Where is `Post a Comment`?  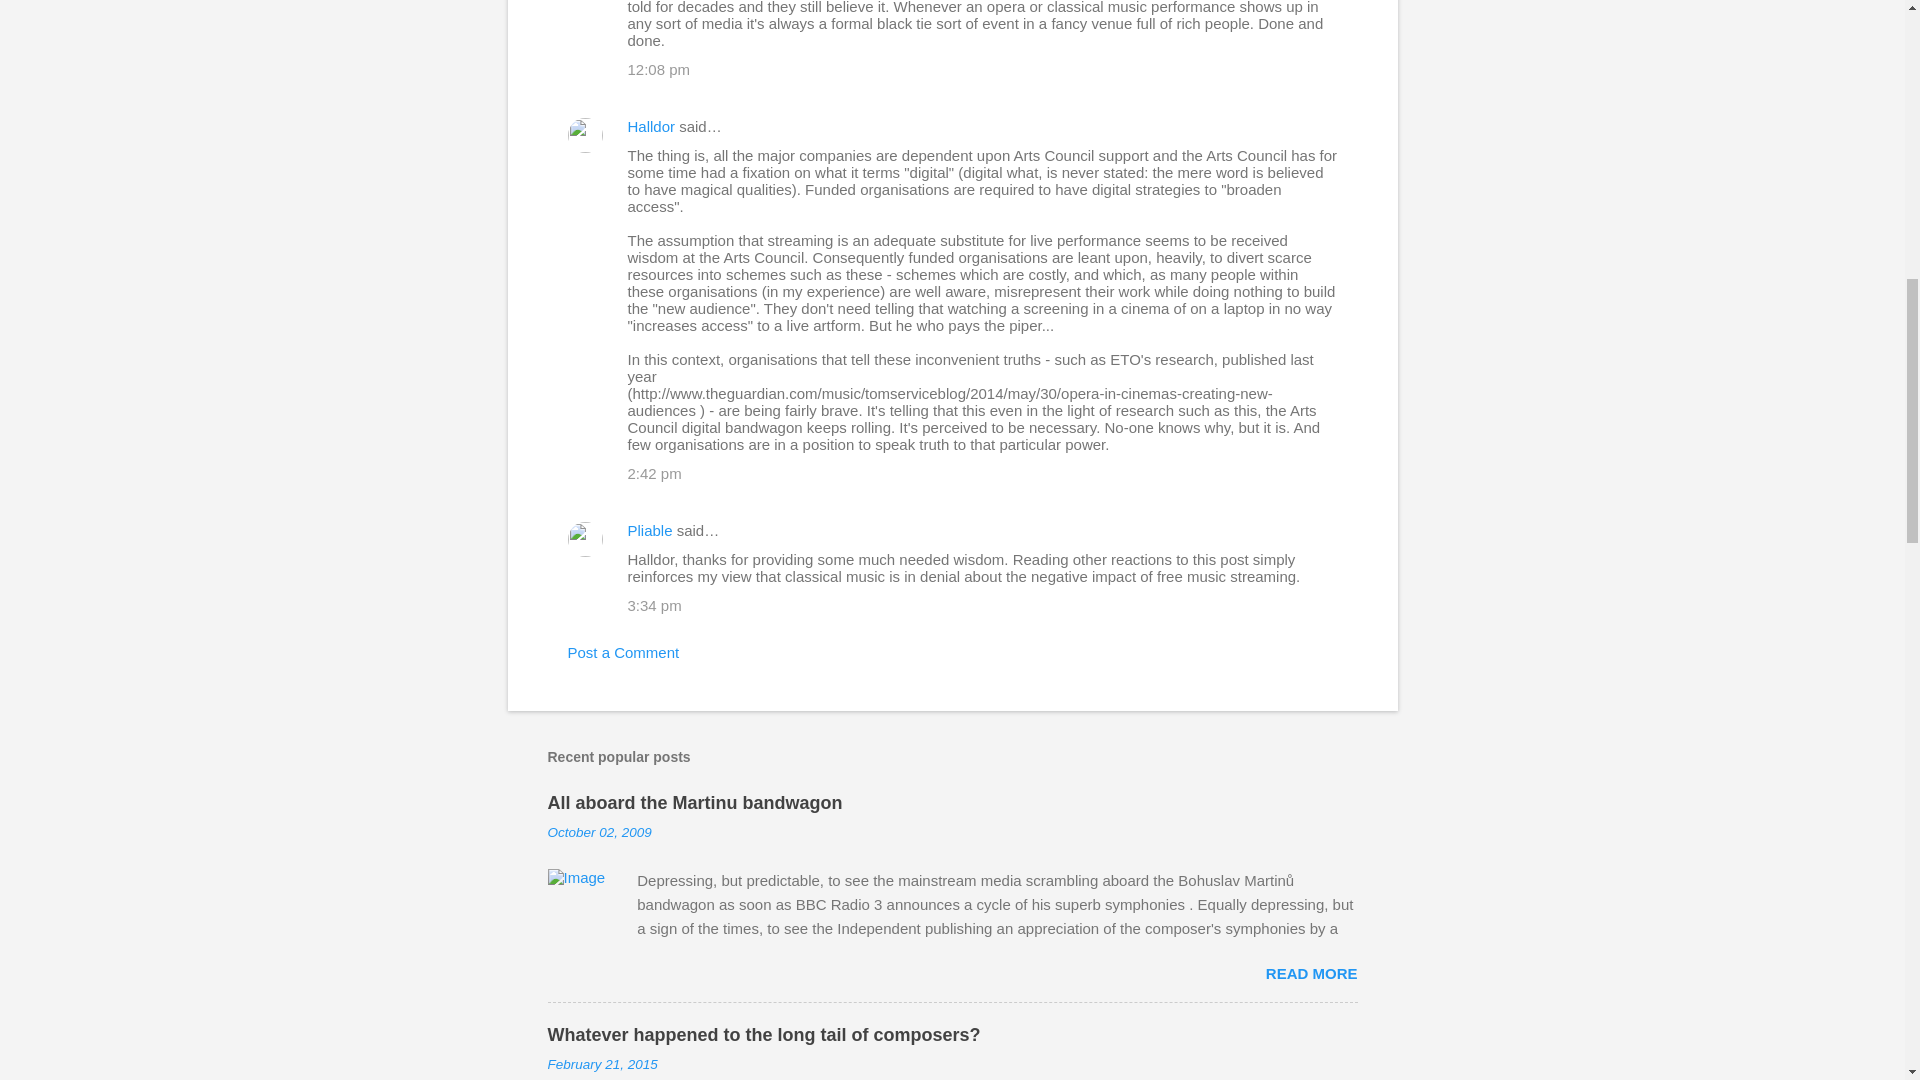 Post a Comment is located at coordinates (624, 652).